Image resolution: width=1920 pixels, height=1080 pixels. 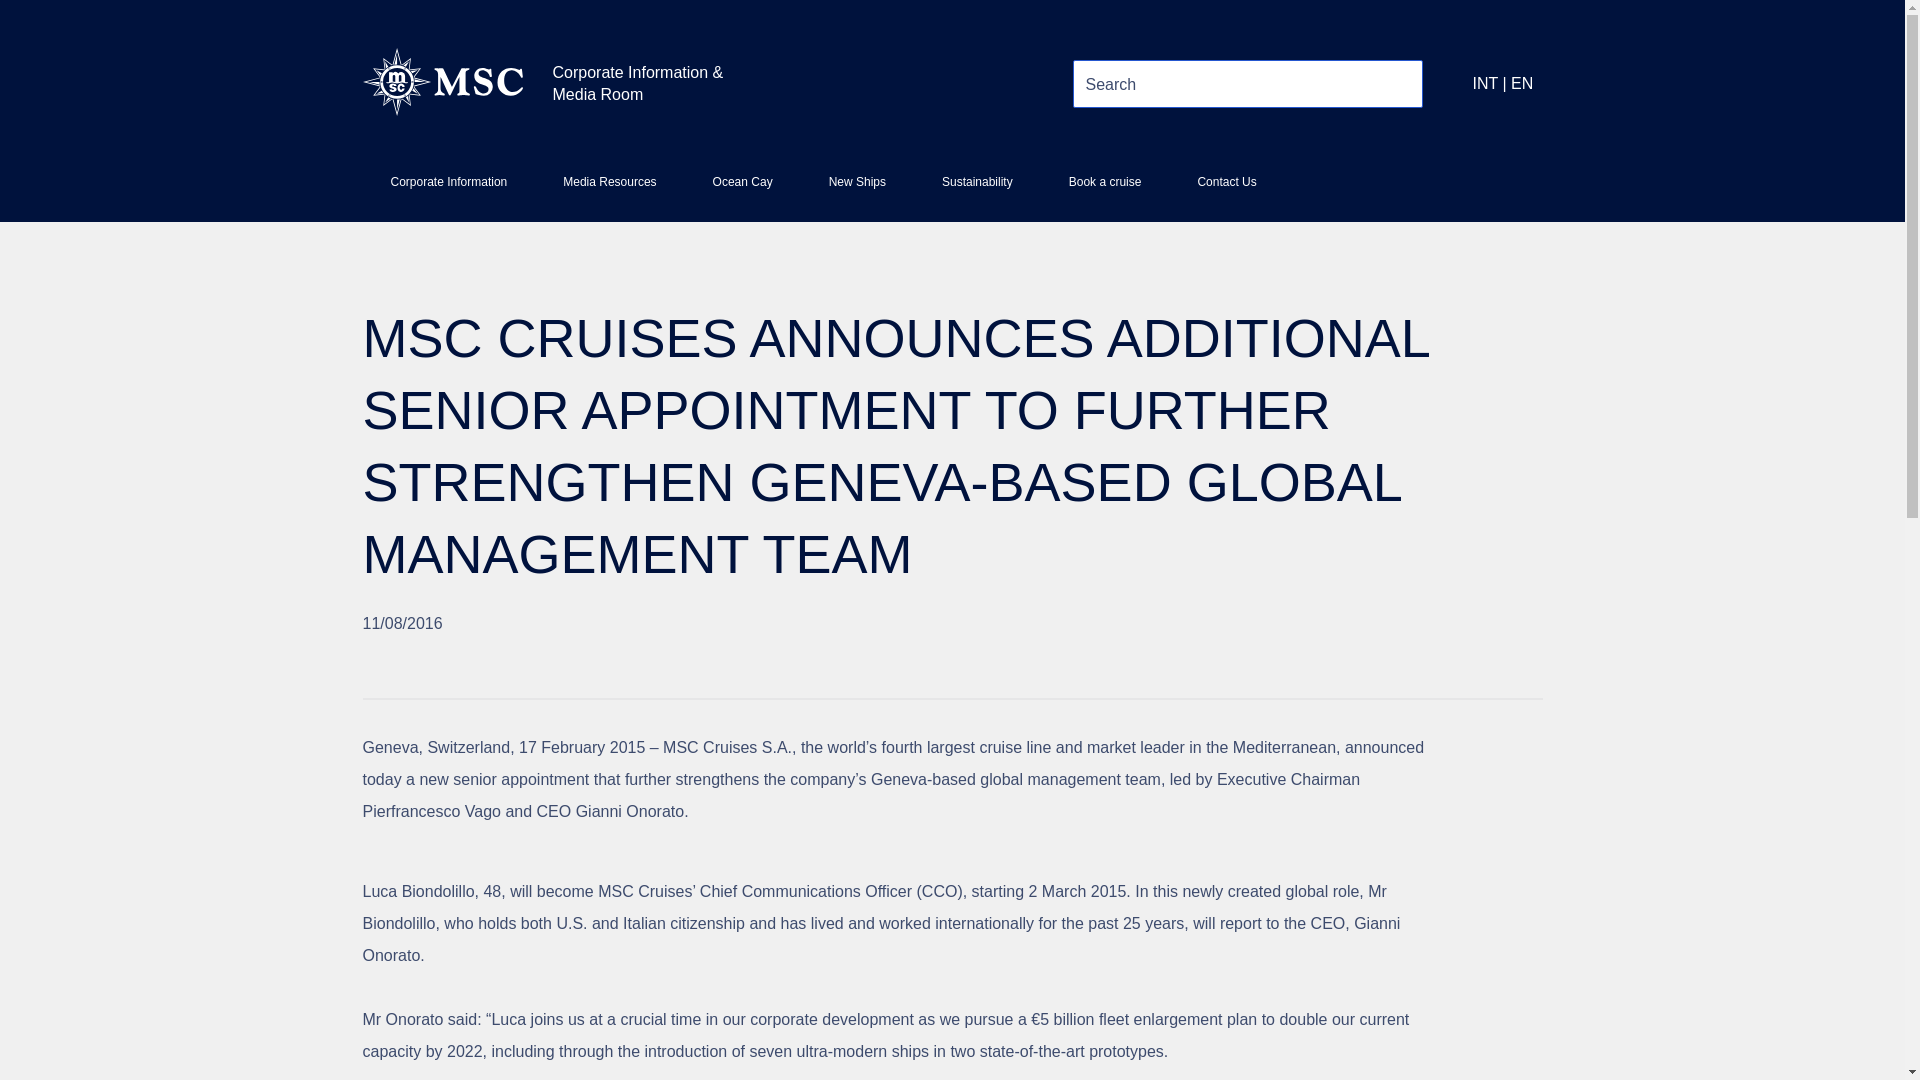 I want to click on Media Resources, so click(x=609, y=190).